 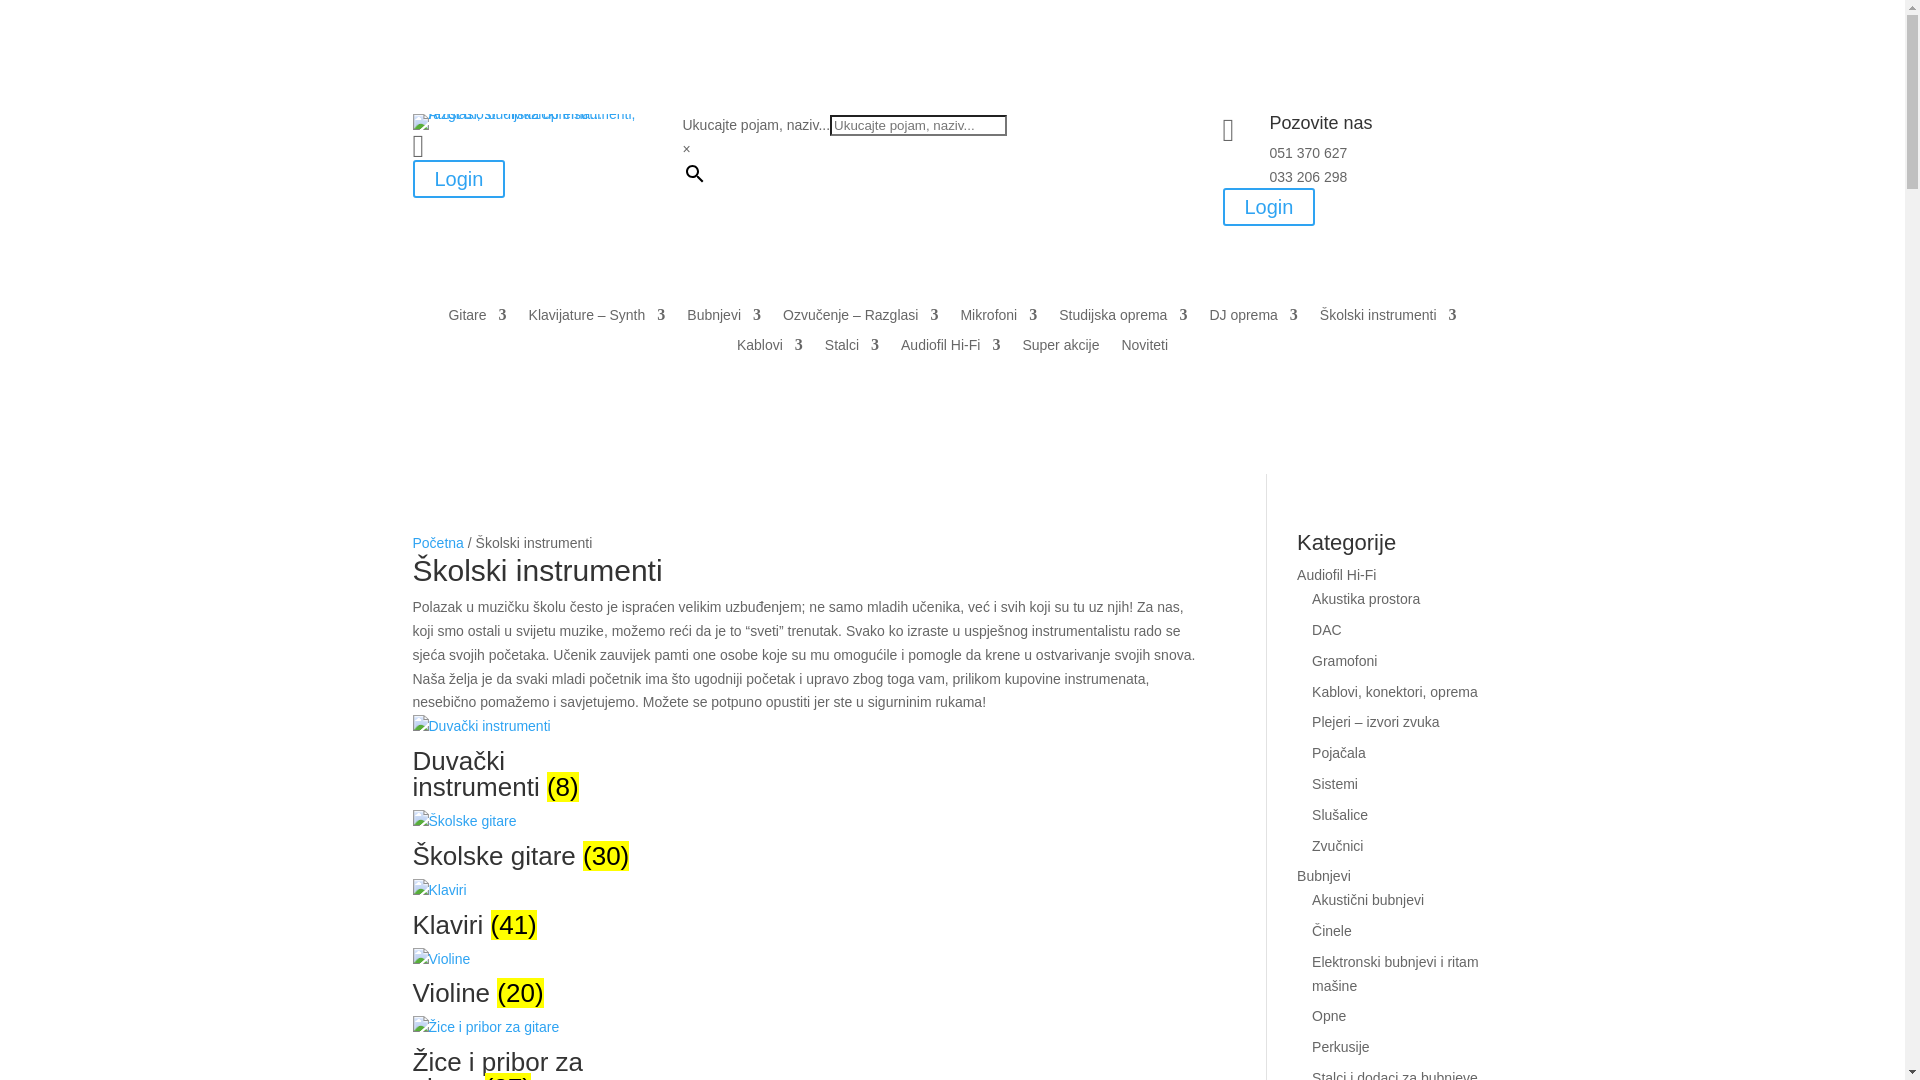 I want to click on Artist logo 2021 transparent, so click(x=547, y=122).